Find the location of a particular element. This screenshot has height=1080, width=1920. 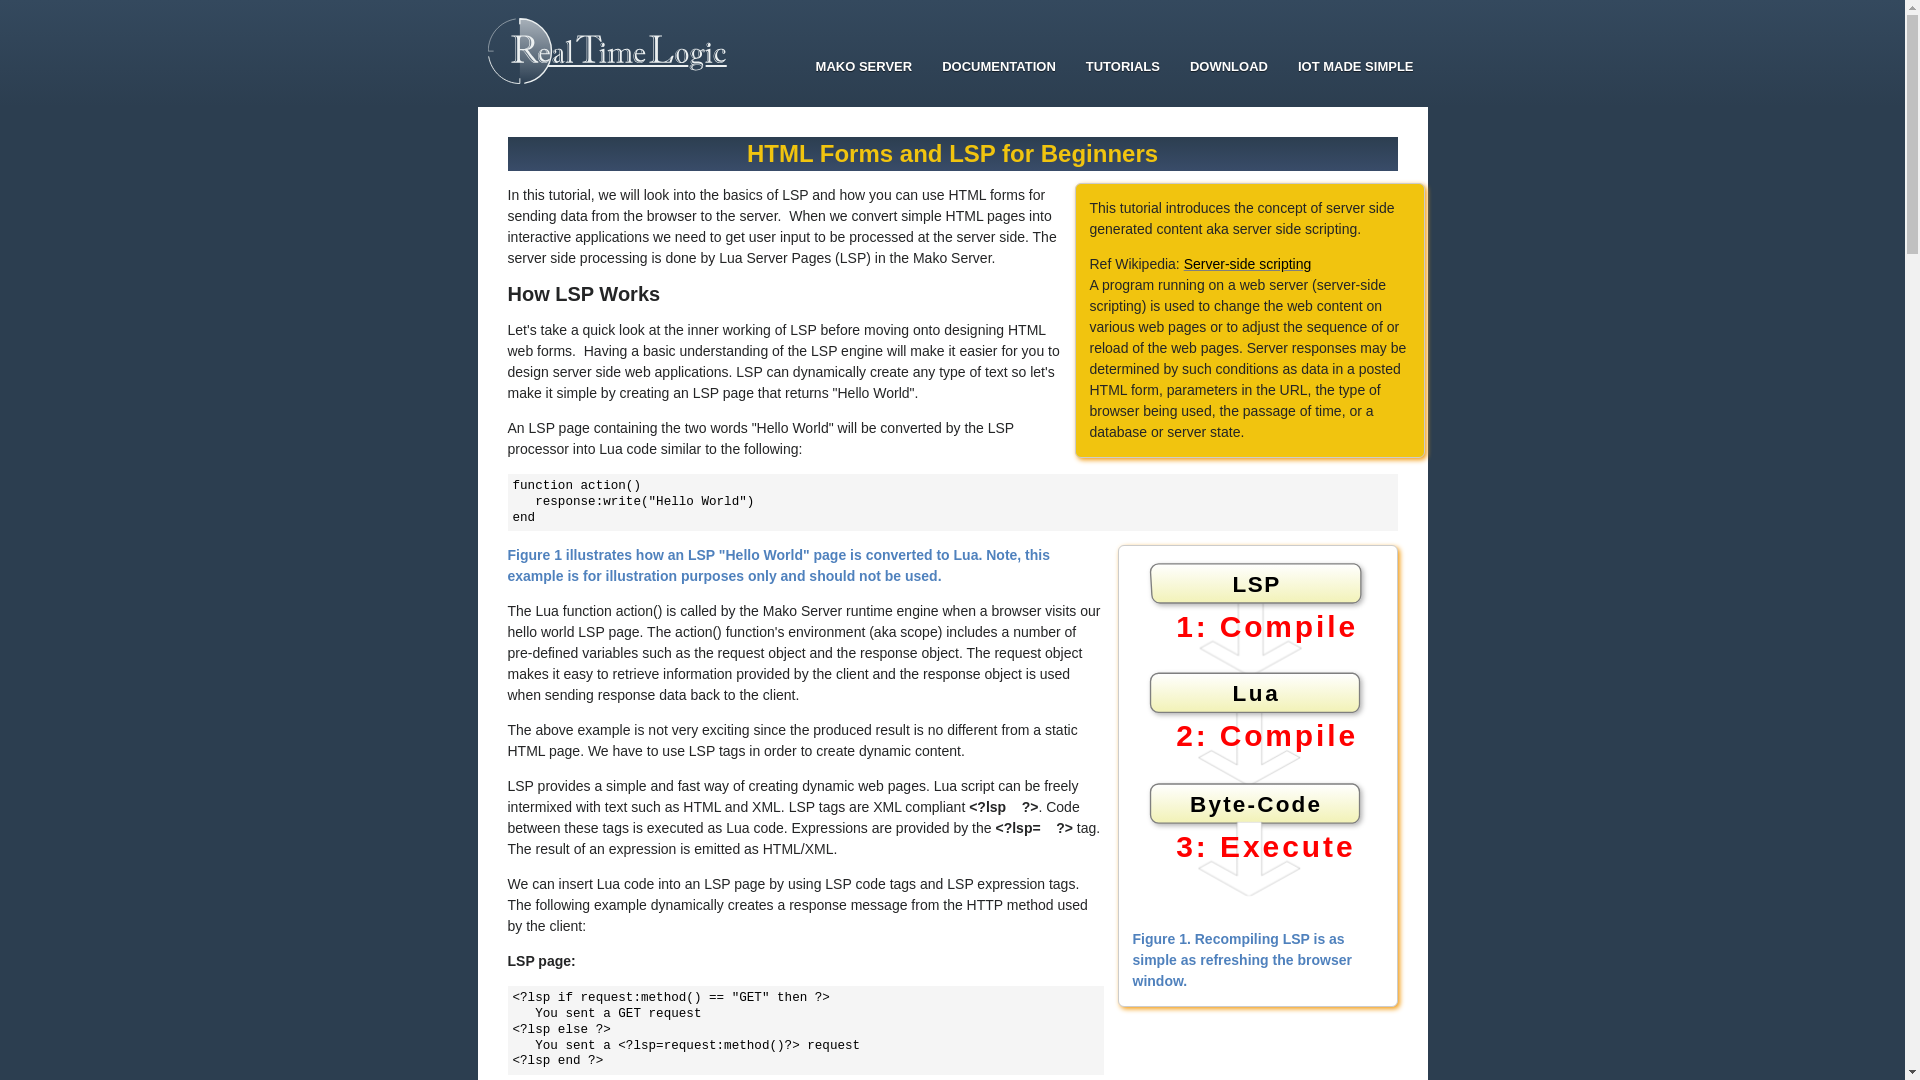

Server-side scripting is located at coordinates (1248, 264).